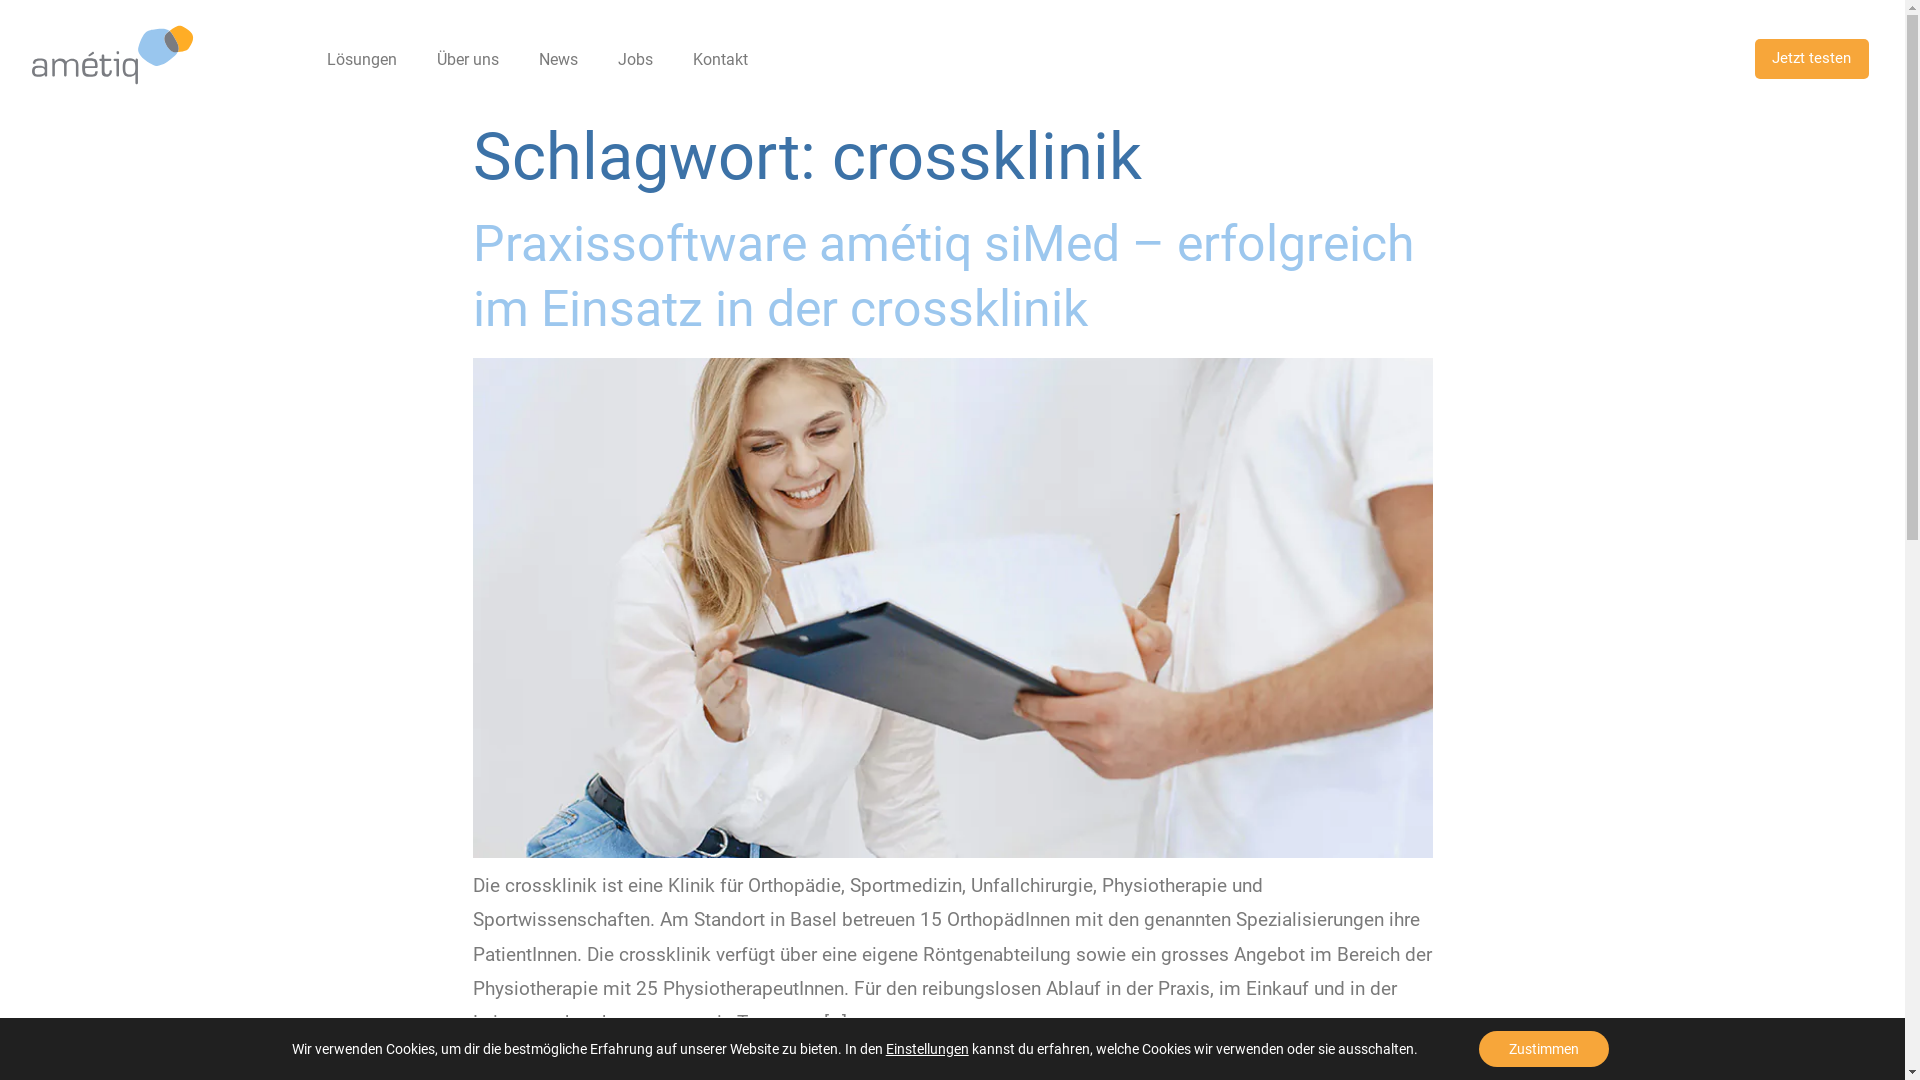  I want to click on Einstellungen, so click(927, 1049).